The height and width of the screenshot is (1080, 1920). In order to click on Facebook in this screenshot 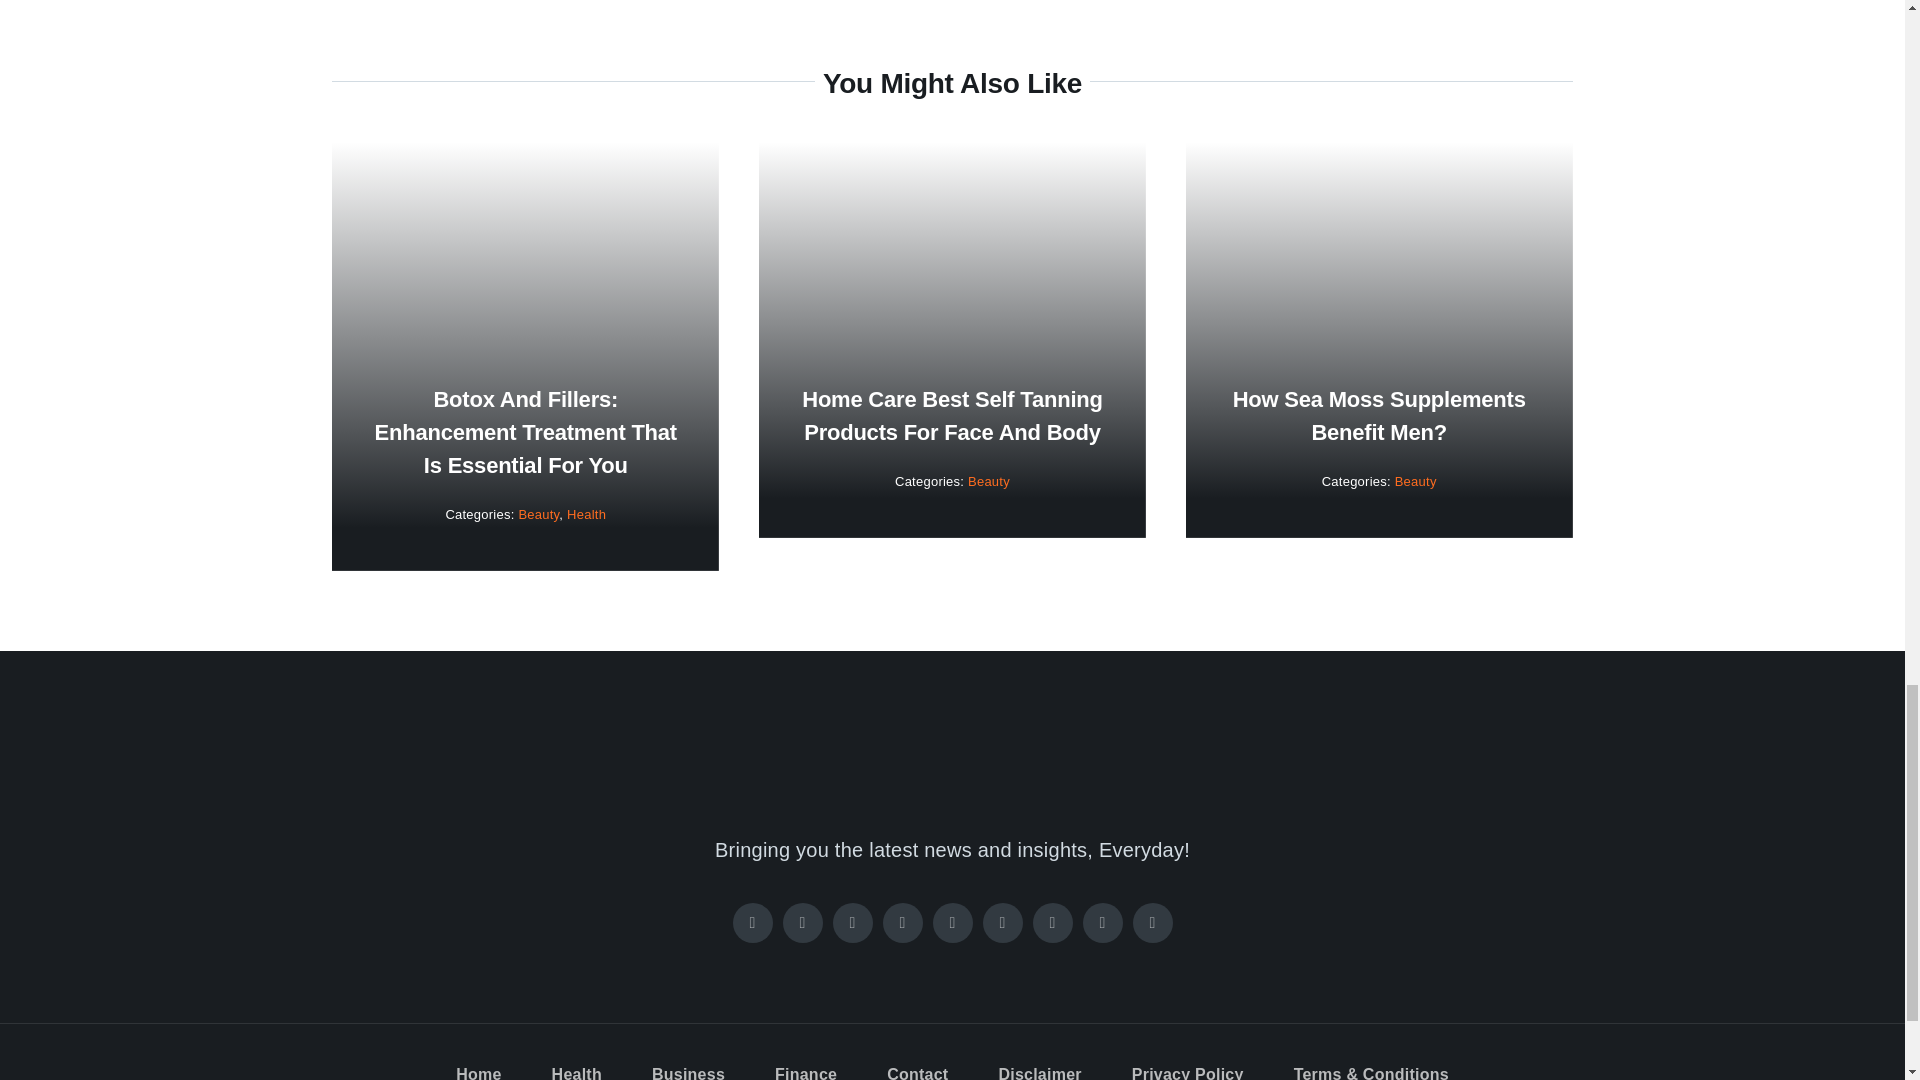, I will do `click(751, 922)`.